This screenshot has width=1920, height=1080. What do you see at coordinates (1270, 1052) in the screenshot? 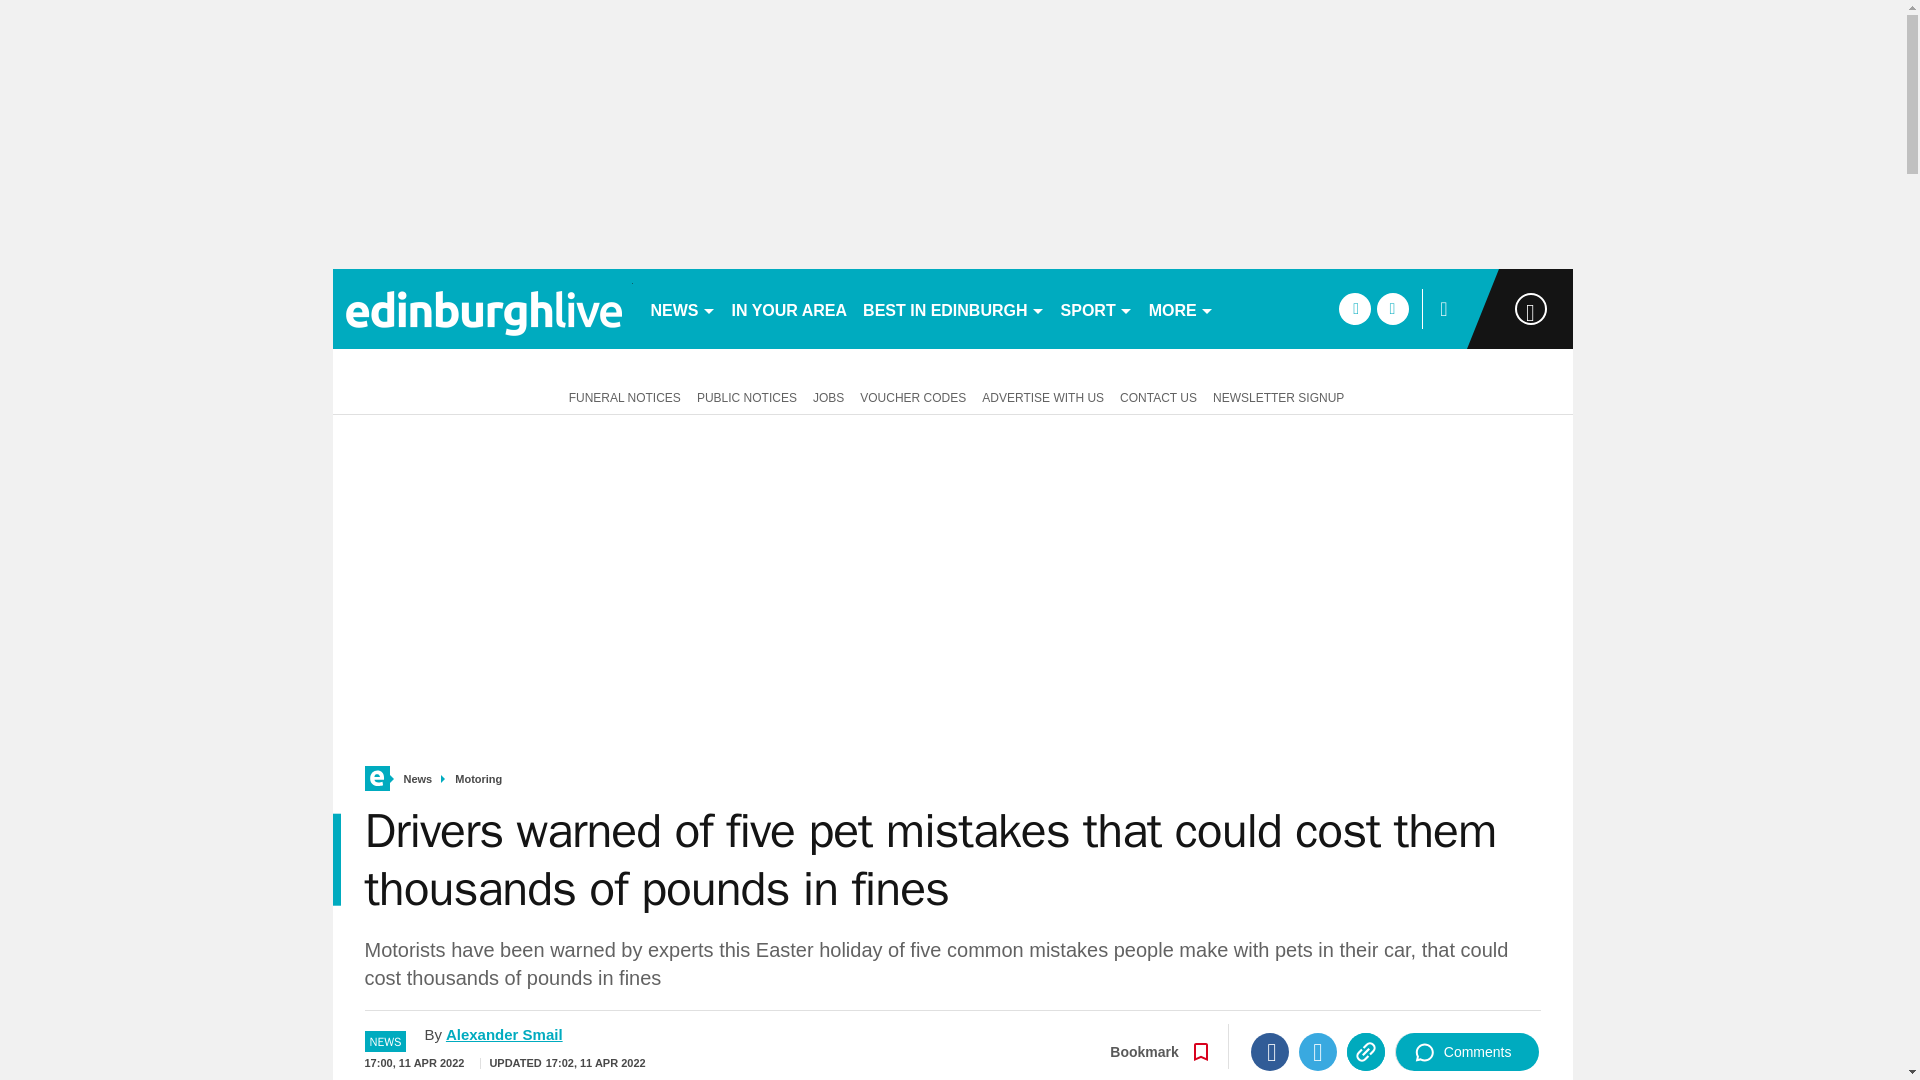
I see `Facebook` at bounding box center [1270, 1052].